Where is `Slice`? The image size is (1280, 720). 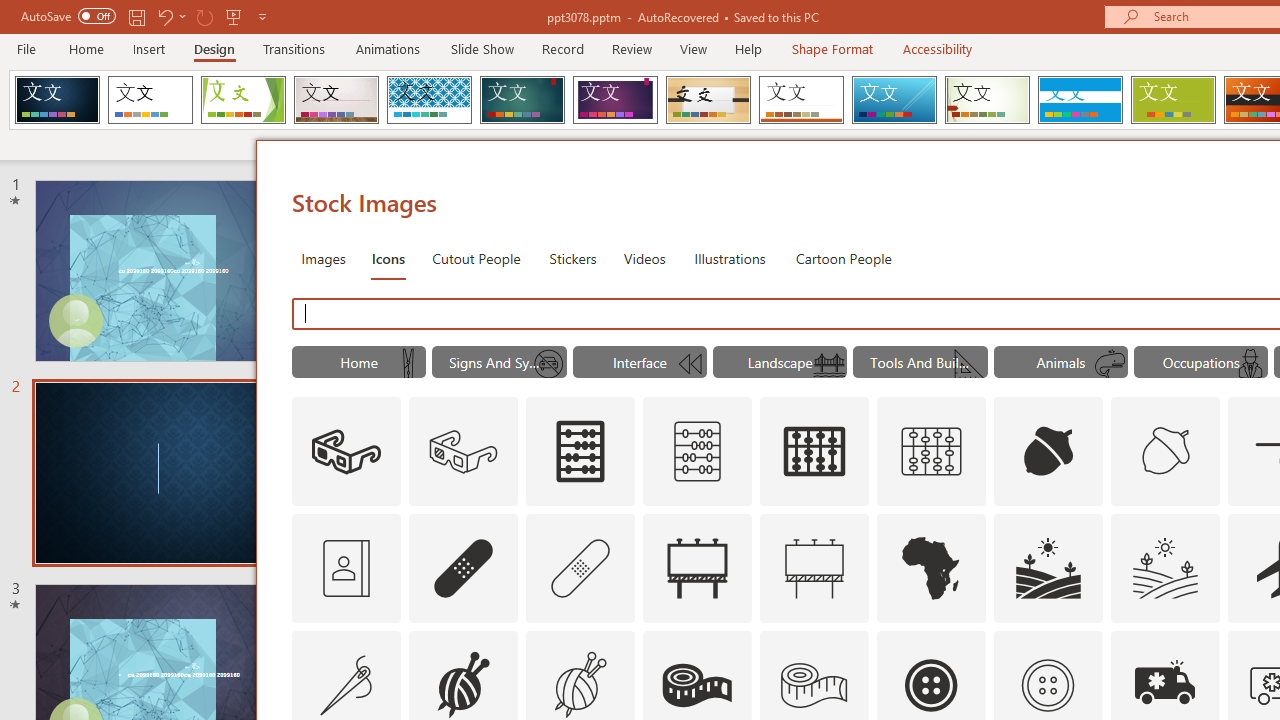
Slice is located at coordinates (894, 100).